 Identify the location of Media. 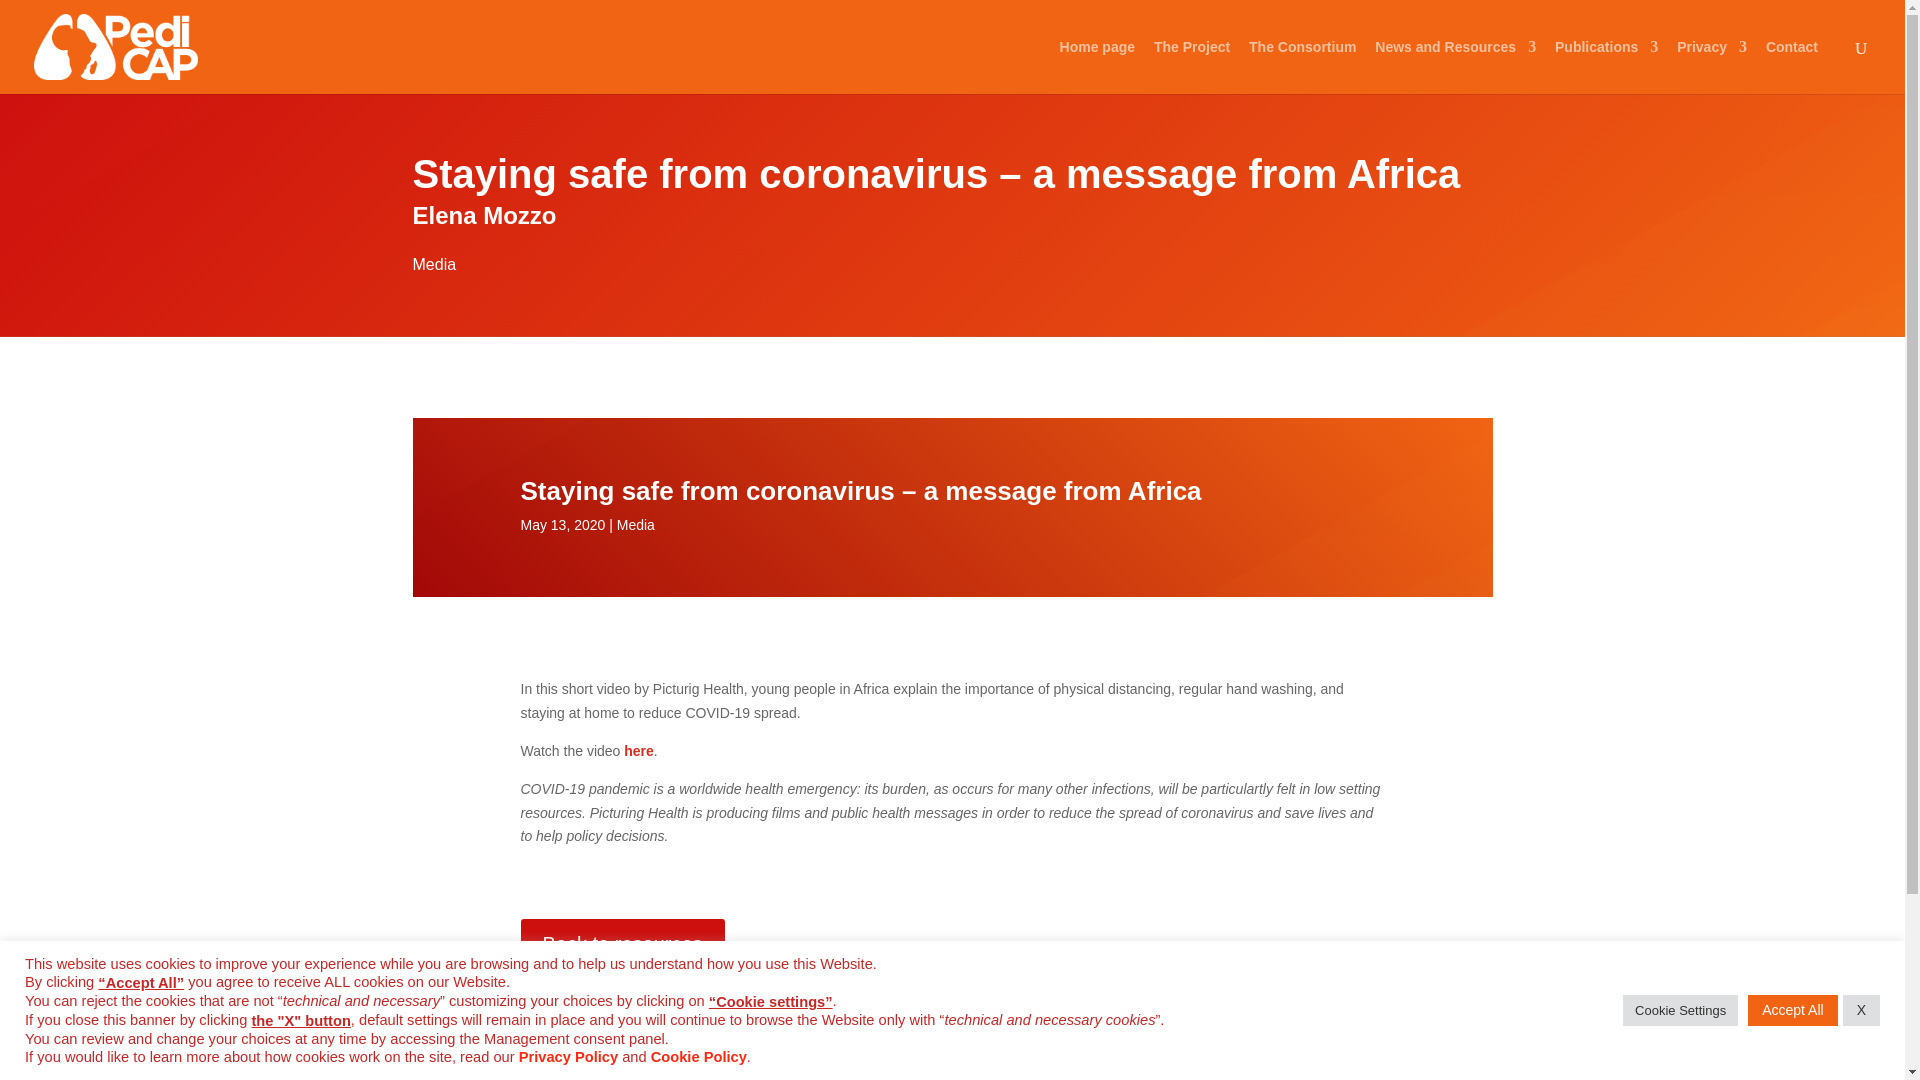
(635, 525).